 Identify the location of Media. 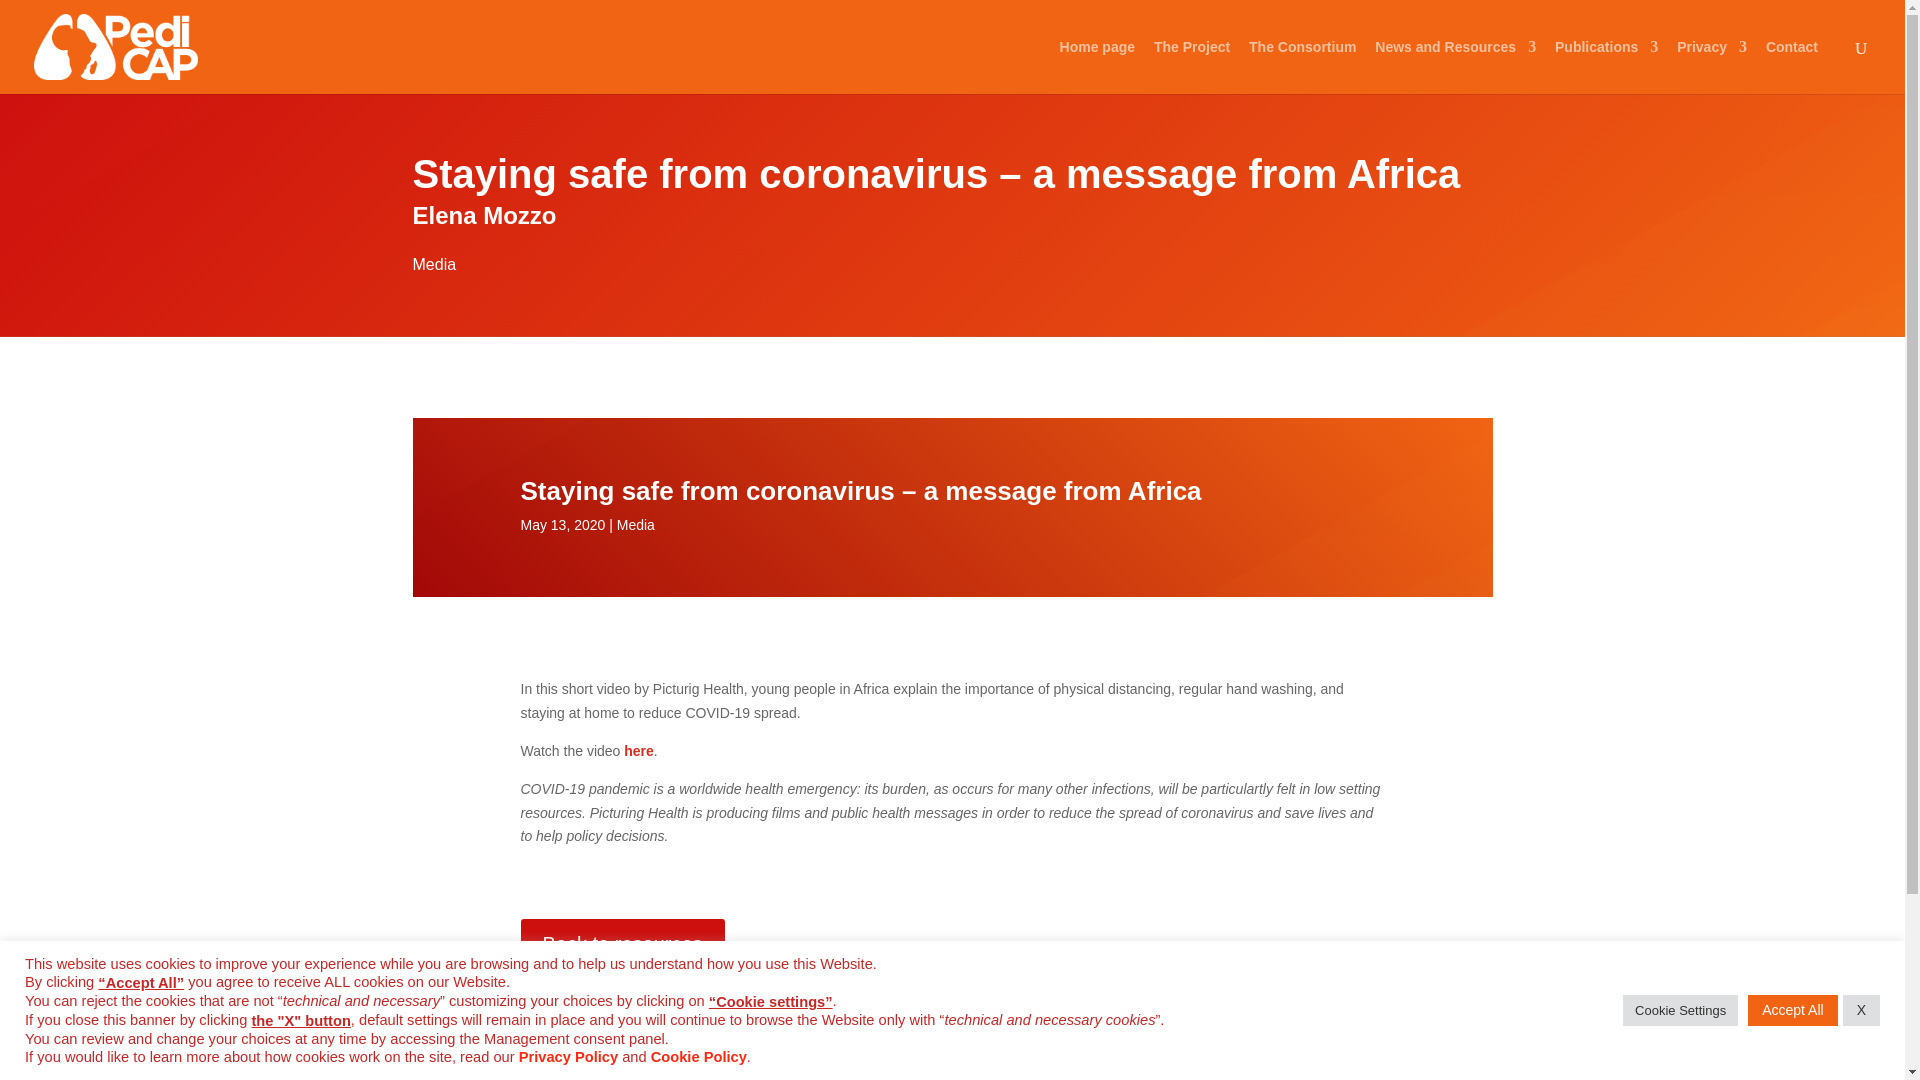
(635, 525).